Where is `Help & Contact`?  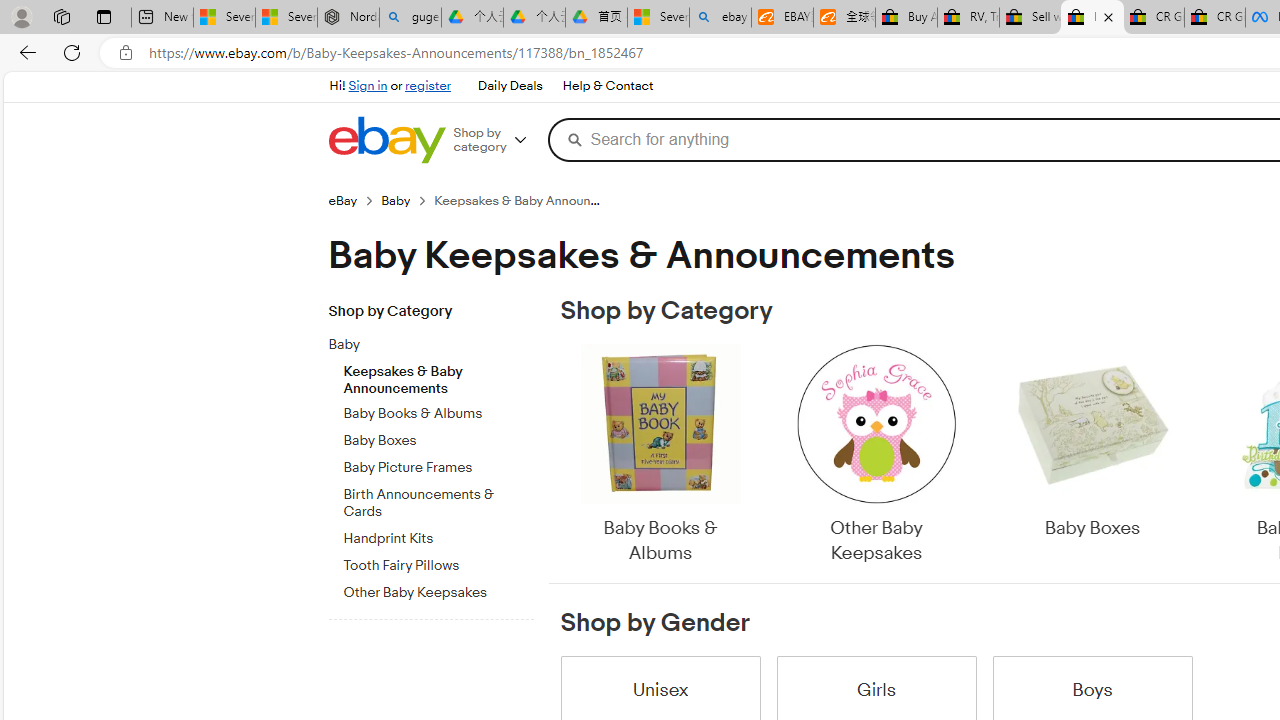
Help & Contact is located at coordinates (606, 86).